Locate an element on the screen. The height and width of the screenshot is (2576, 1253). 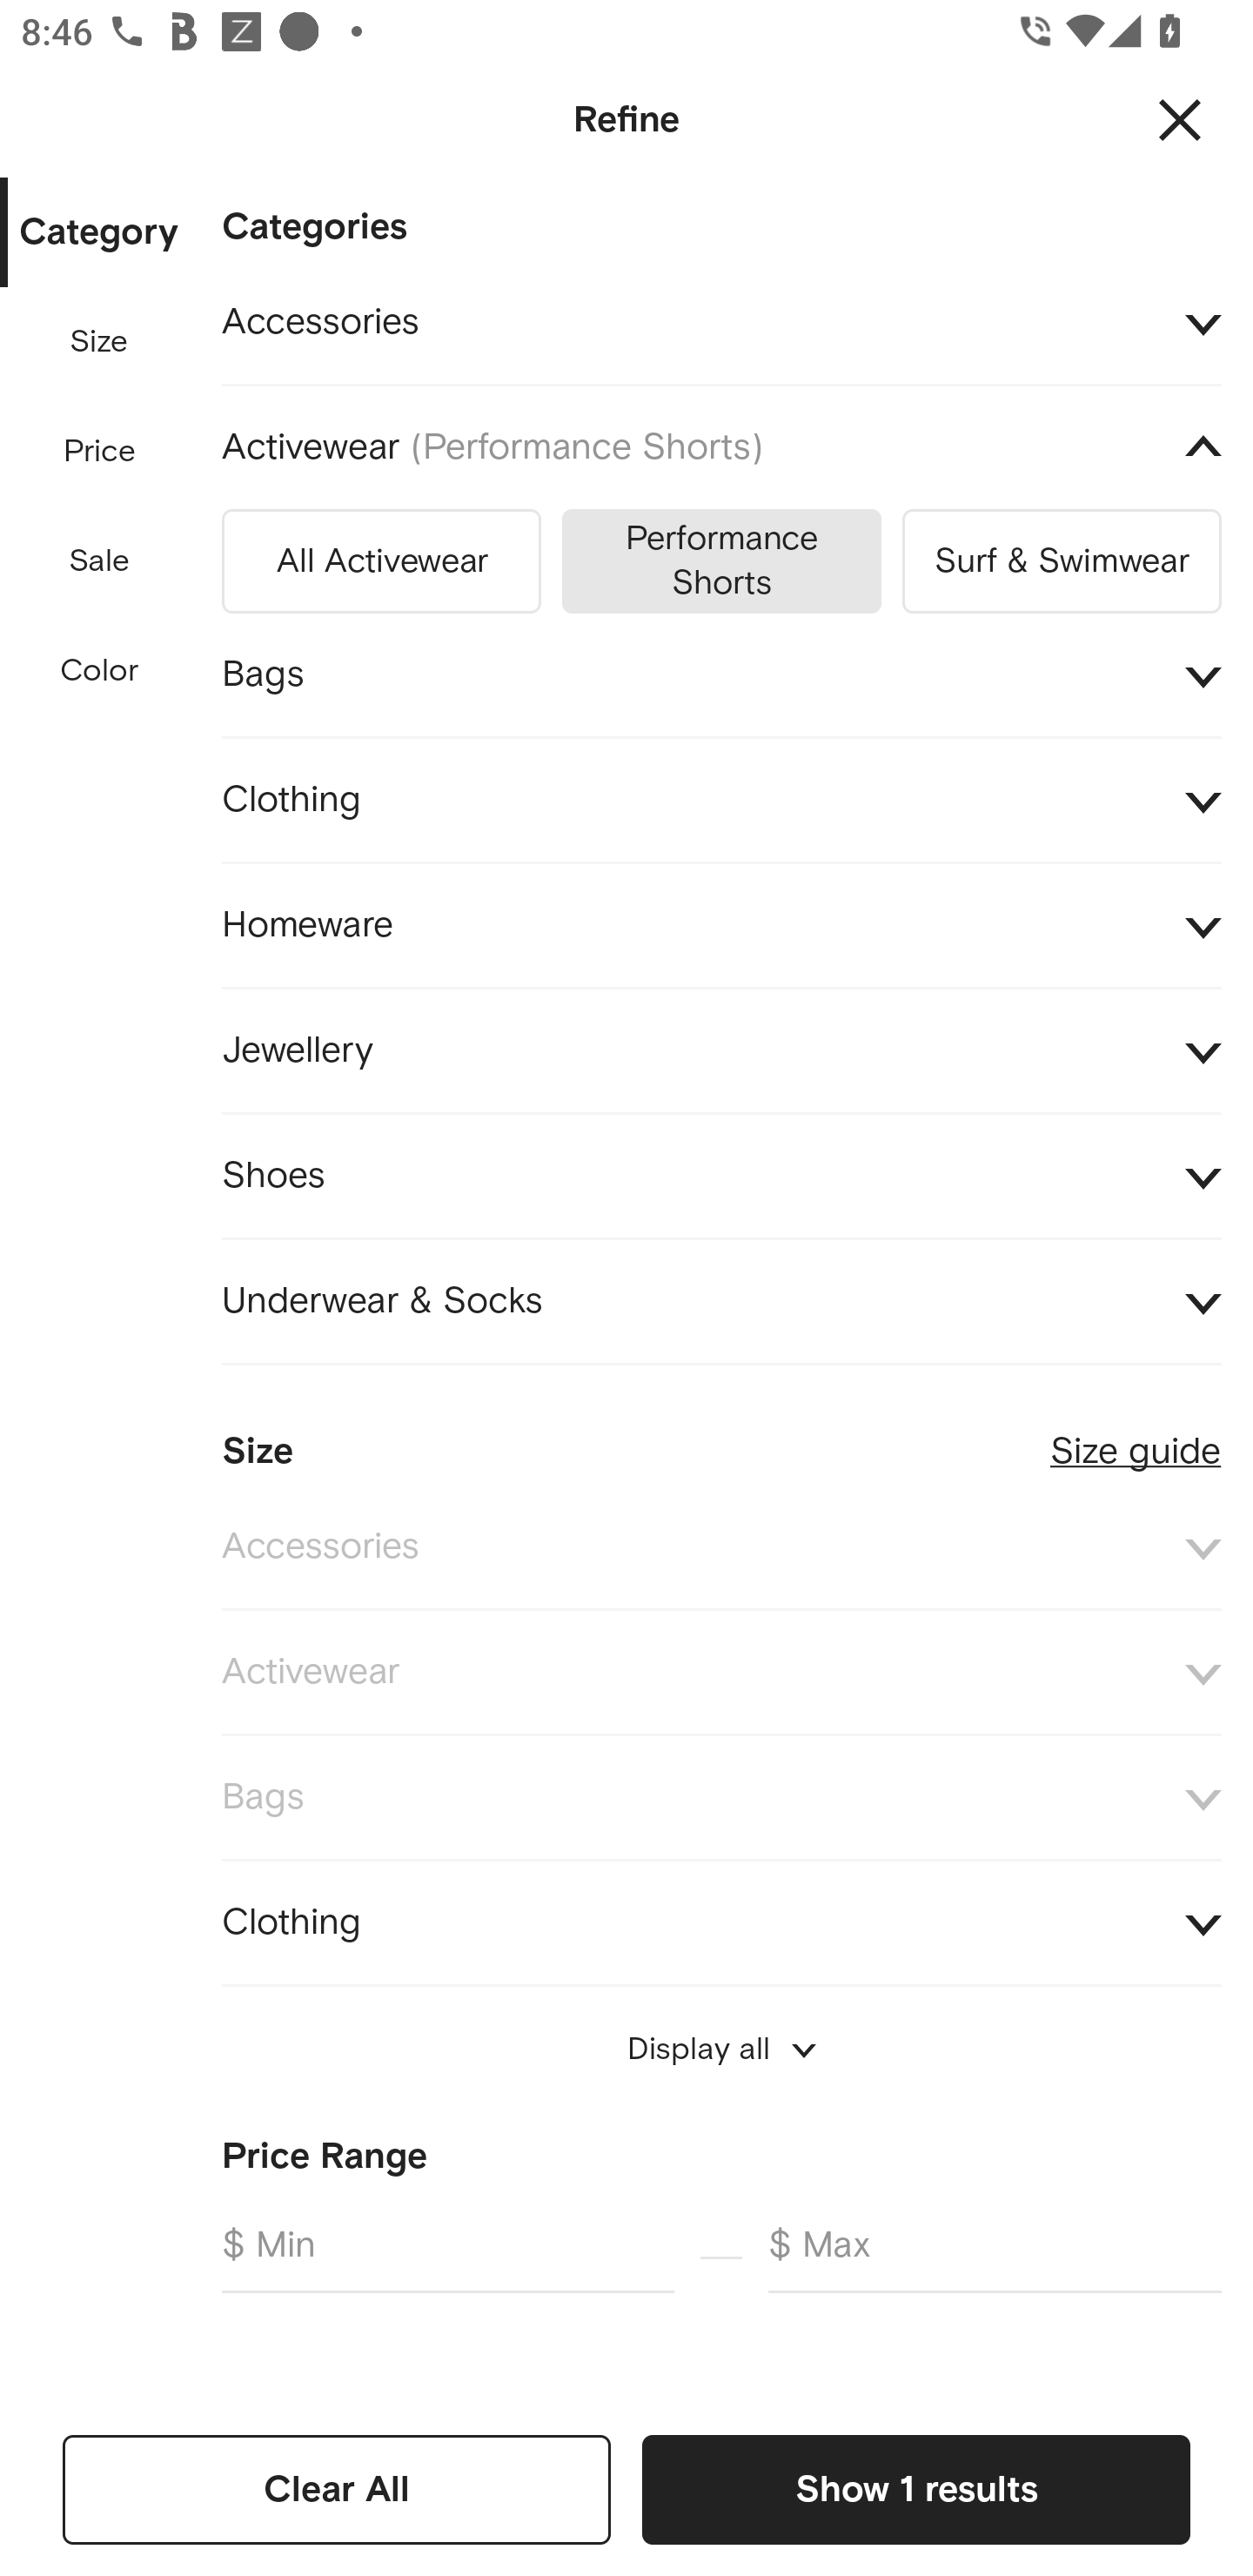
Surf & Swimwear is located at coordinates (1062, 556).